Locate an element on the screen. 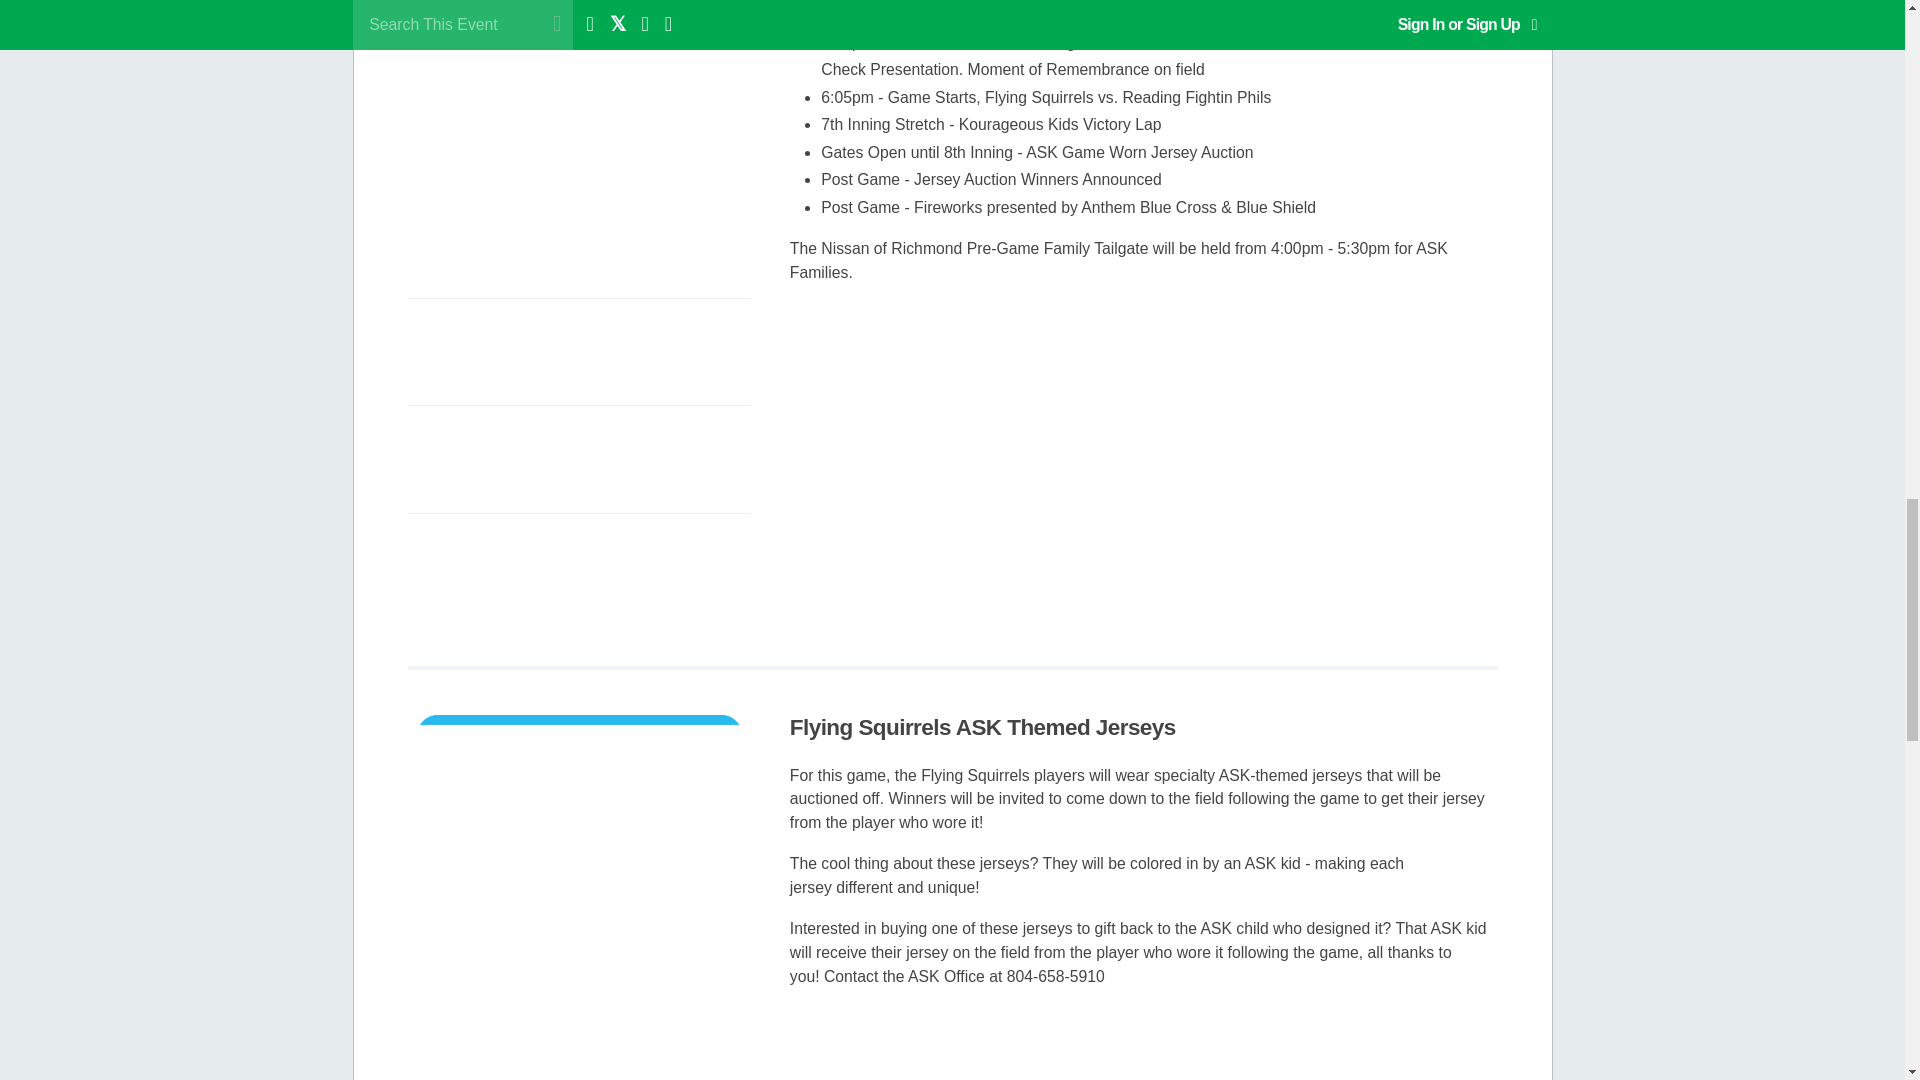 The height and width of the screenshot is (1080, 1920). The Diamond Seating Chart is located at coordinates (578, 462).